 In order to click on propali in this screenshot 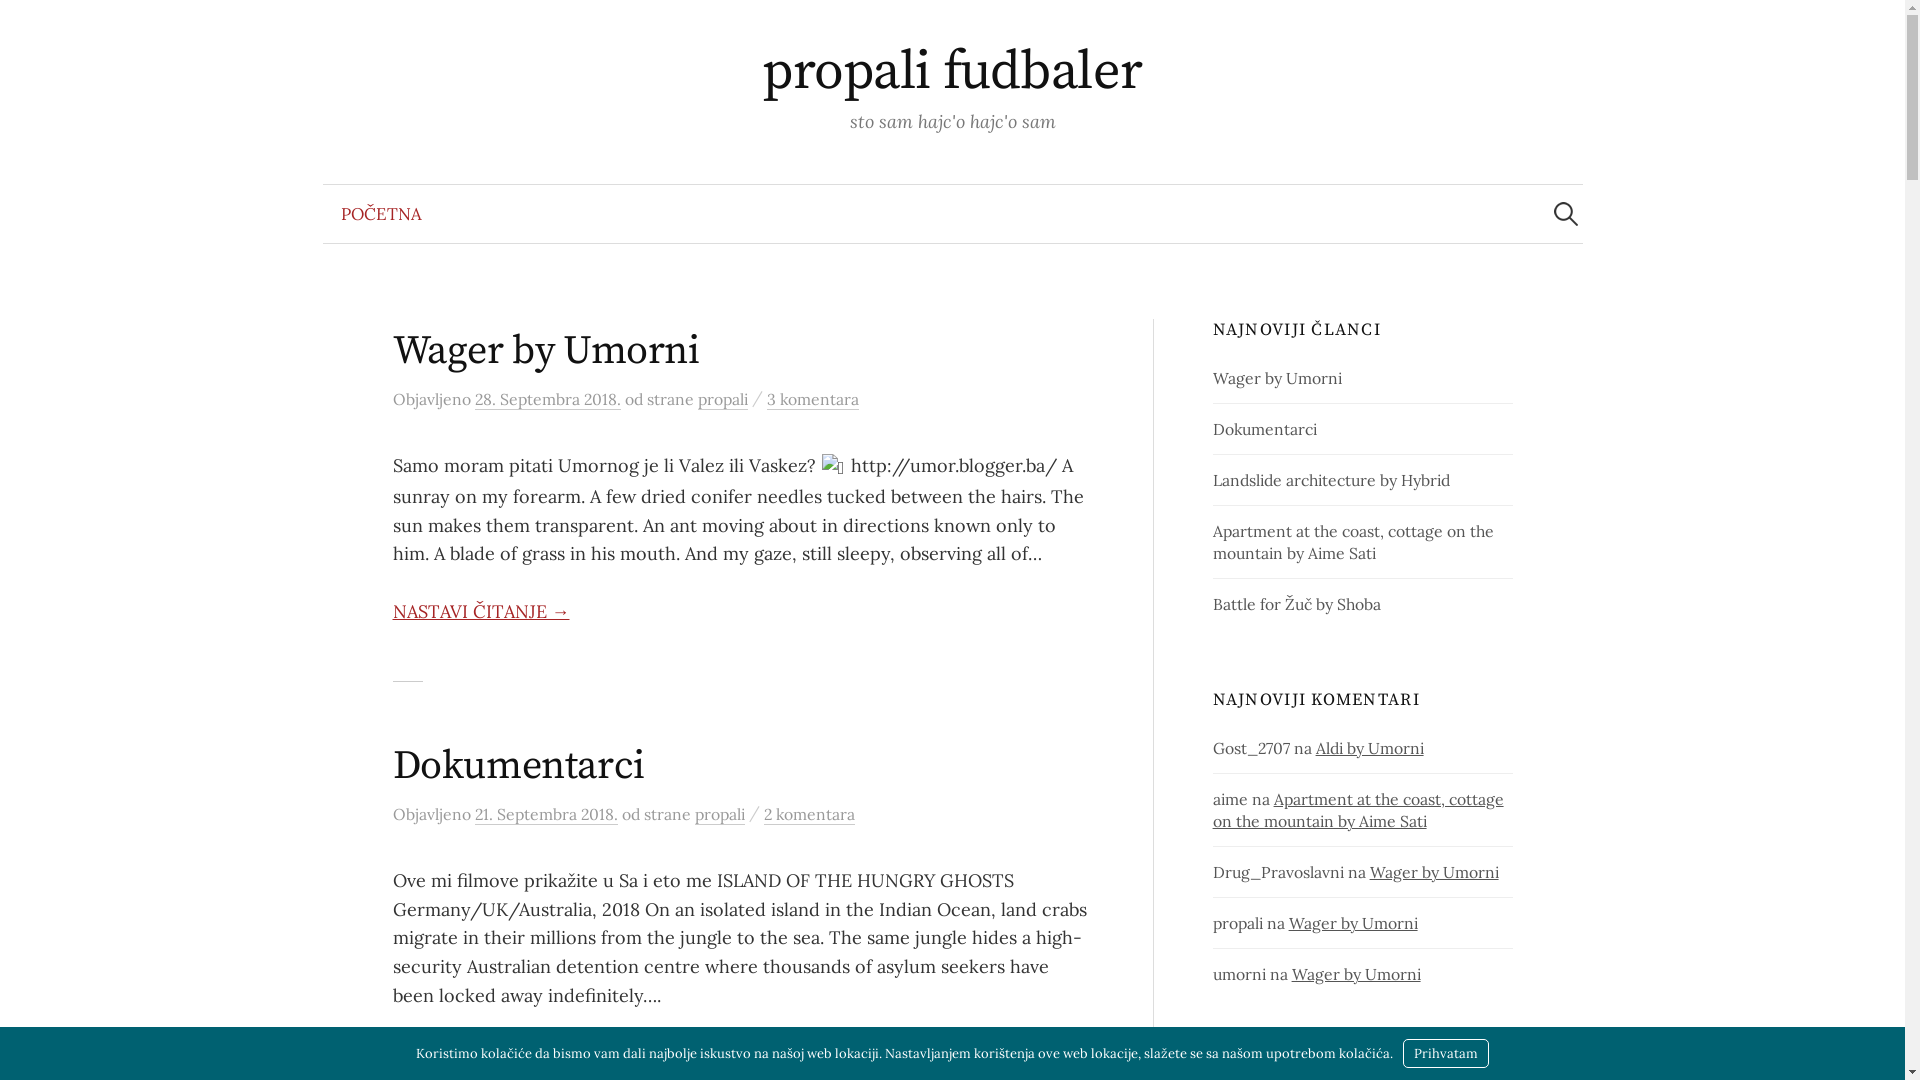, I will do `click(719, 814)`.